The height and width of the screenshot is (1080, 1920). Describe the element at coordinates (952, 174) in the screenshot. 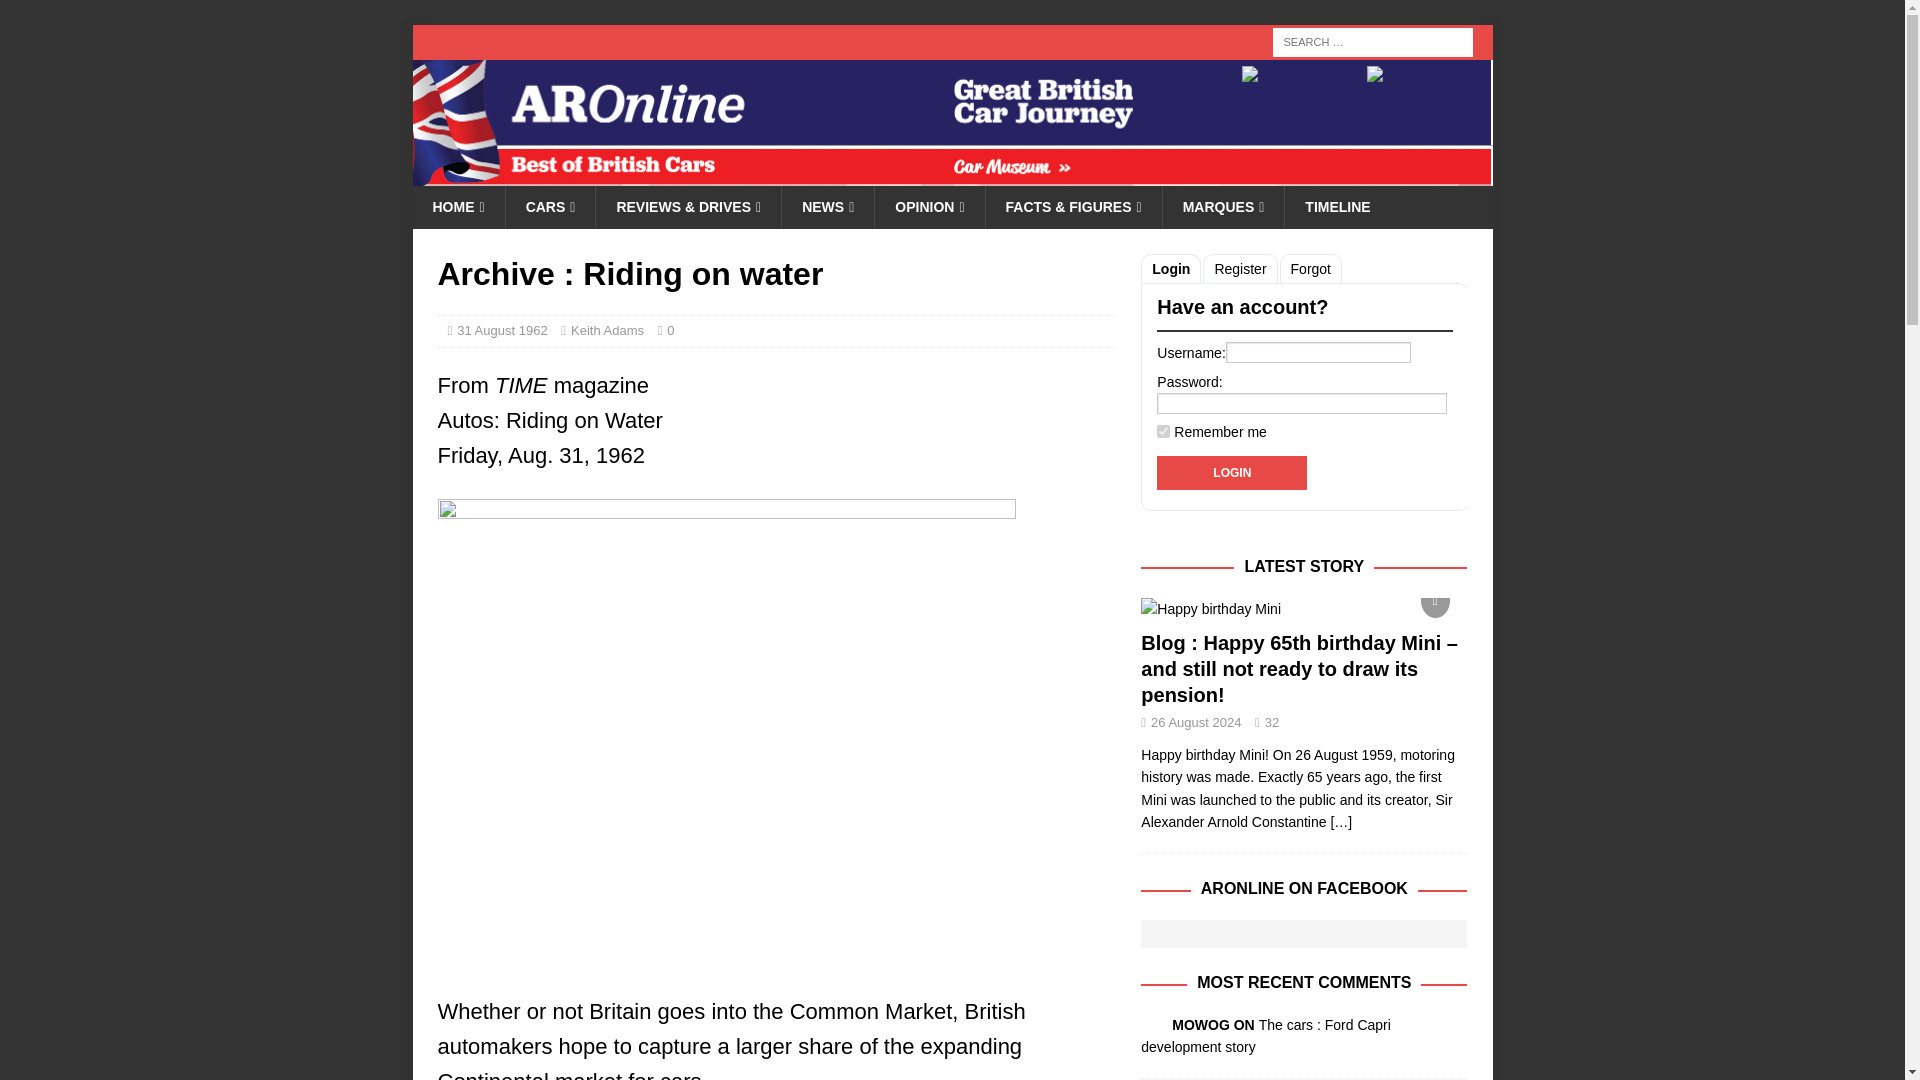

I see `AROnline` at that location.